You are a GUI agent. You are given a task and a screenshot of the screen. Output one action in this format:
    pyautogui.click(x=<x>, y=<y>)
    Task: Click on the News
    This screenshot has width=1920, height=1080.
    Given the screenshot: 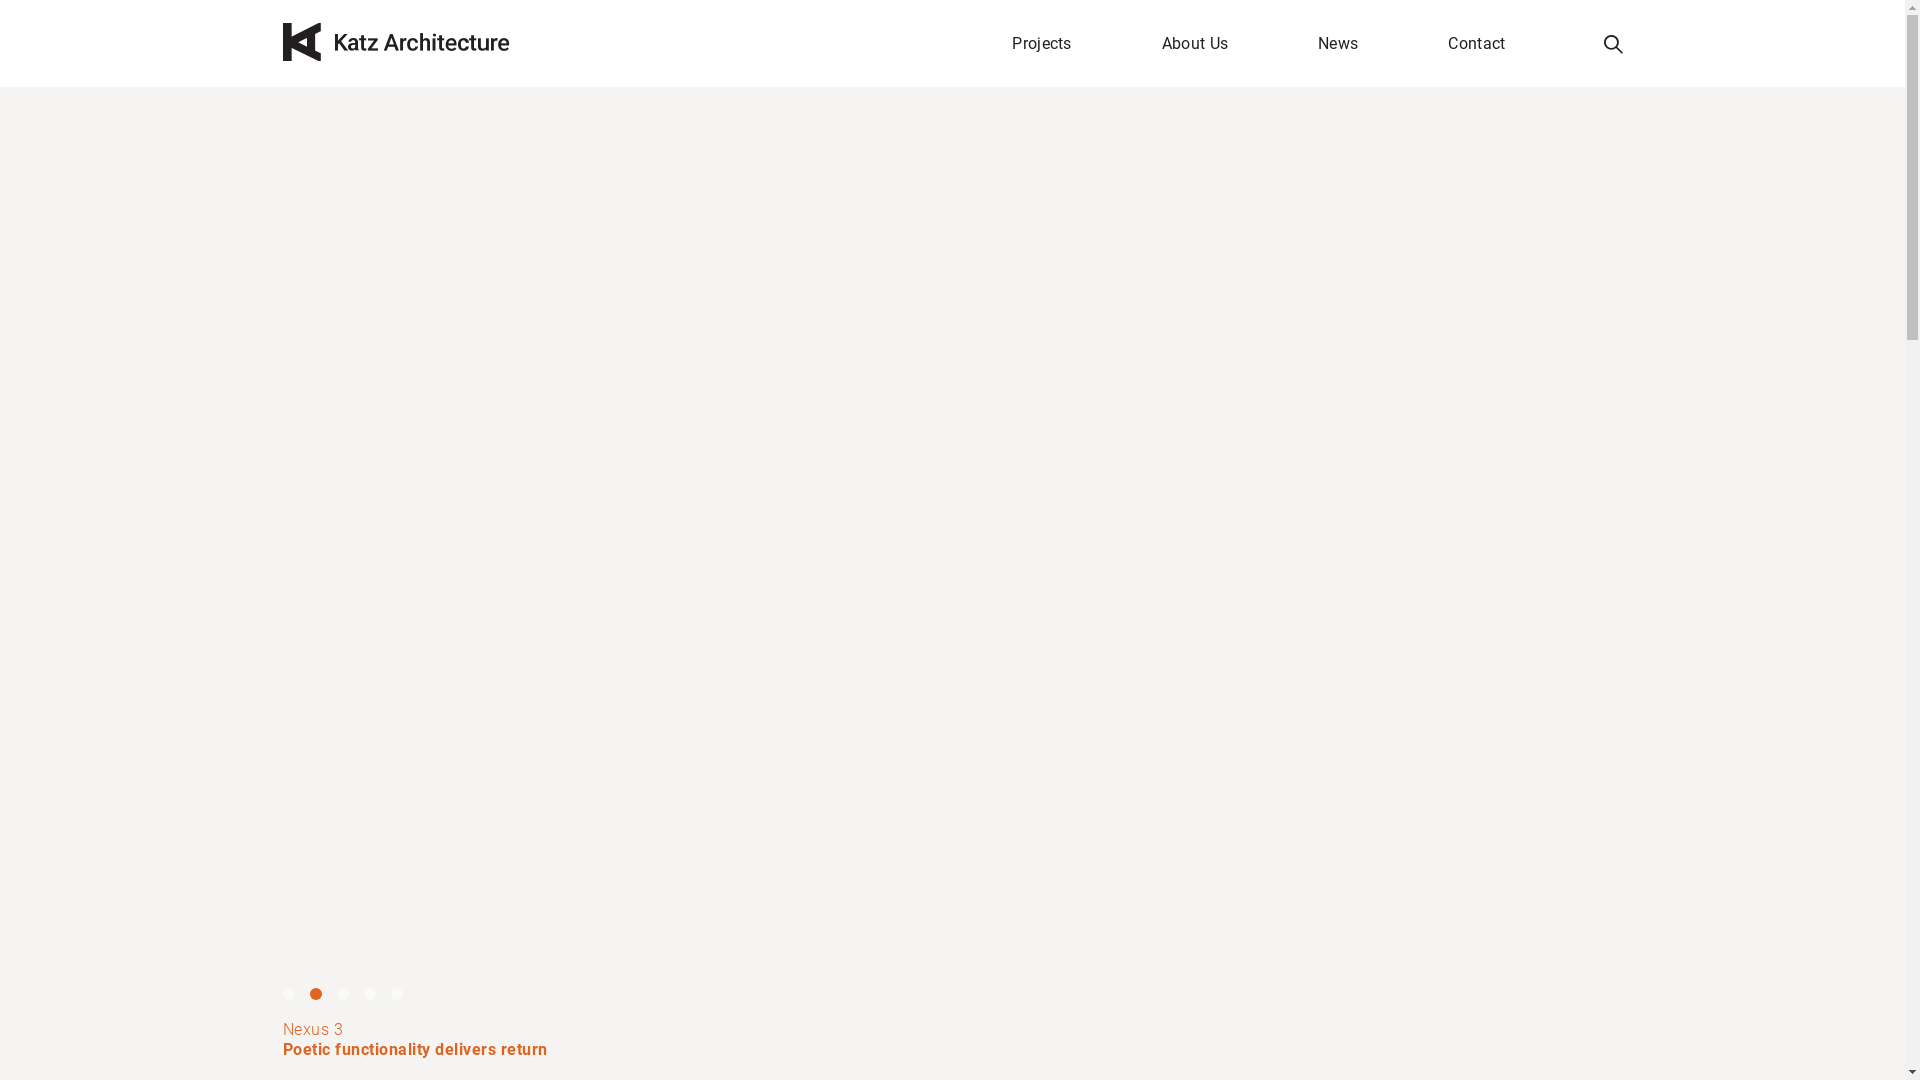 What is the action you would take?
    pyautogui.click(x=1338, y=44)
    